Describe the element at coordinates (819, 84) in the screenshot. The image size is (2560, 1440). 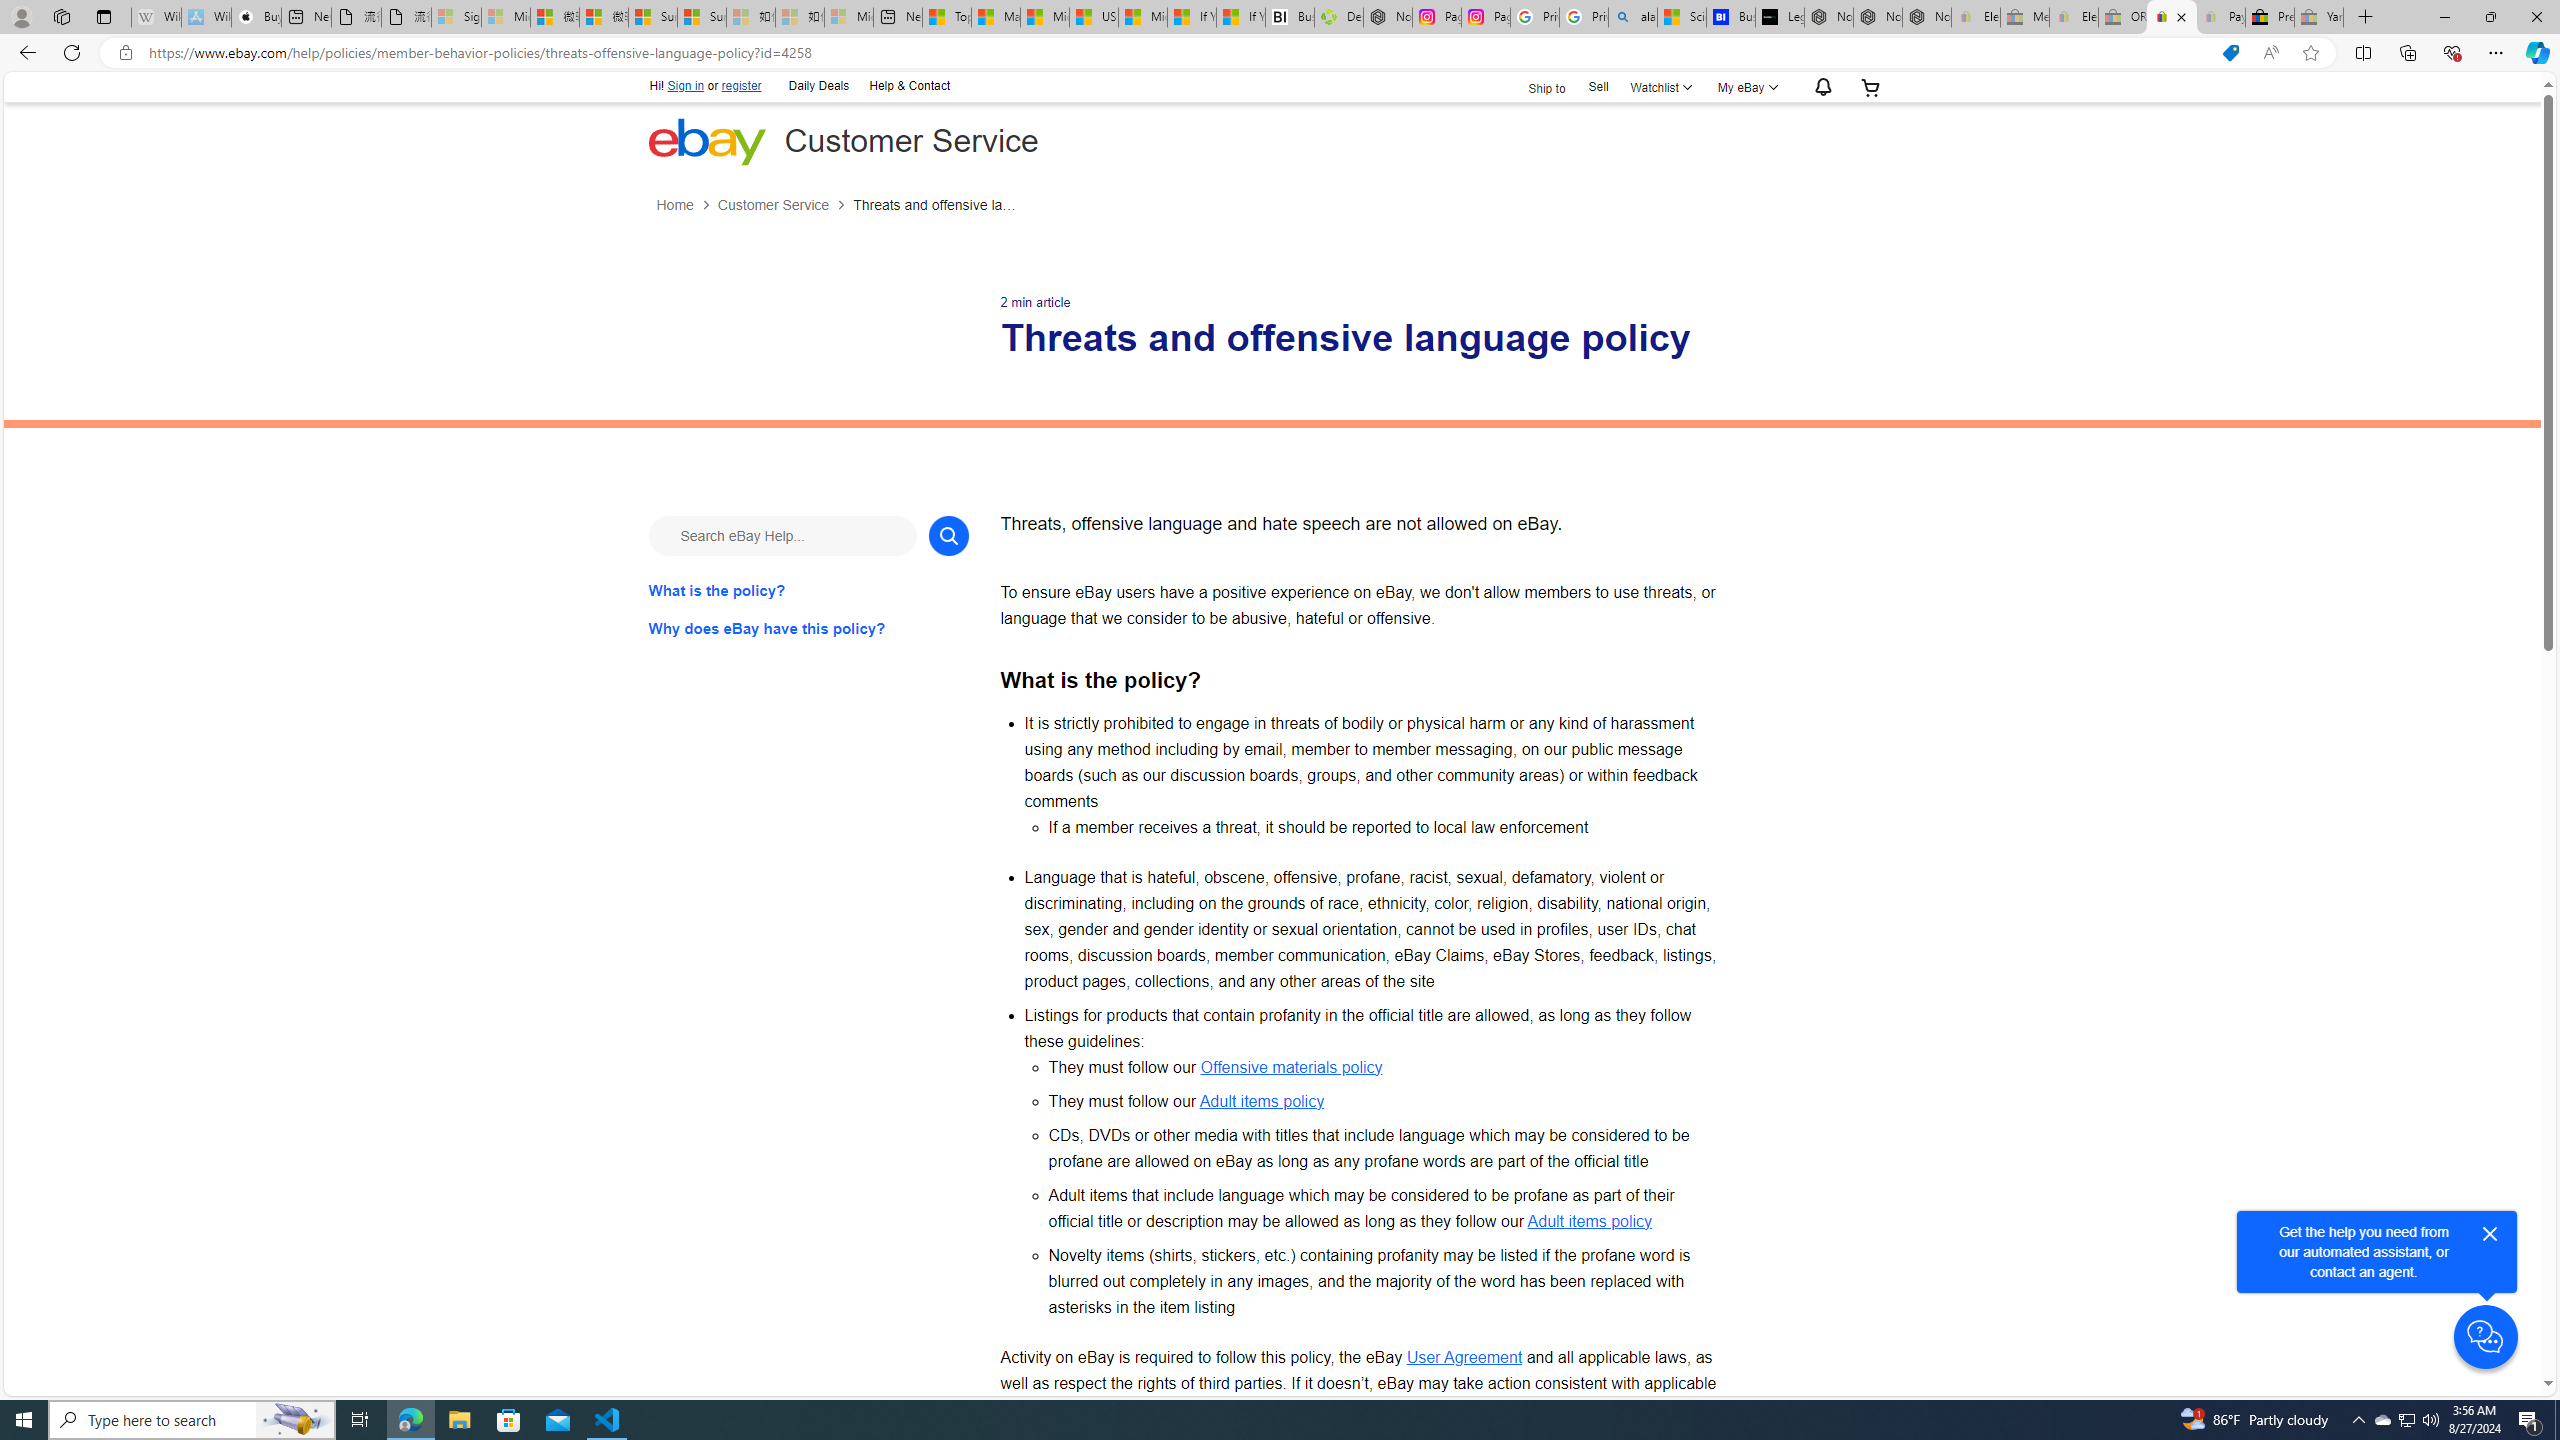
I see `Daily Deals` at that location.